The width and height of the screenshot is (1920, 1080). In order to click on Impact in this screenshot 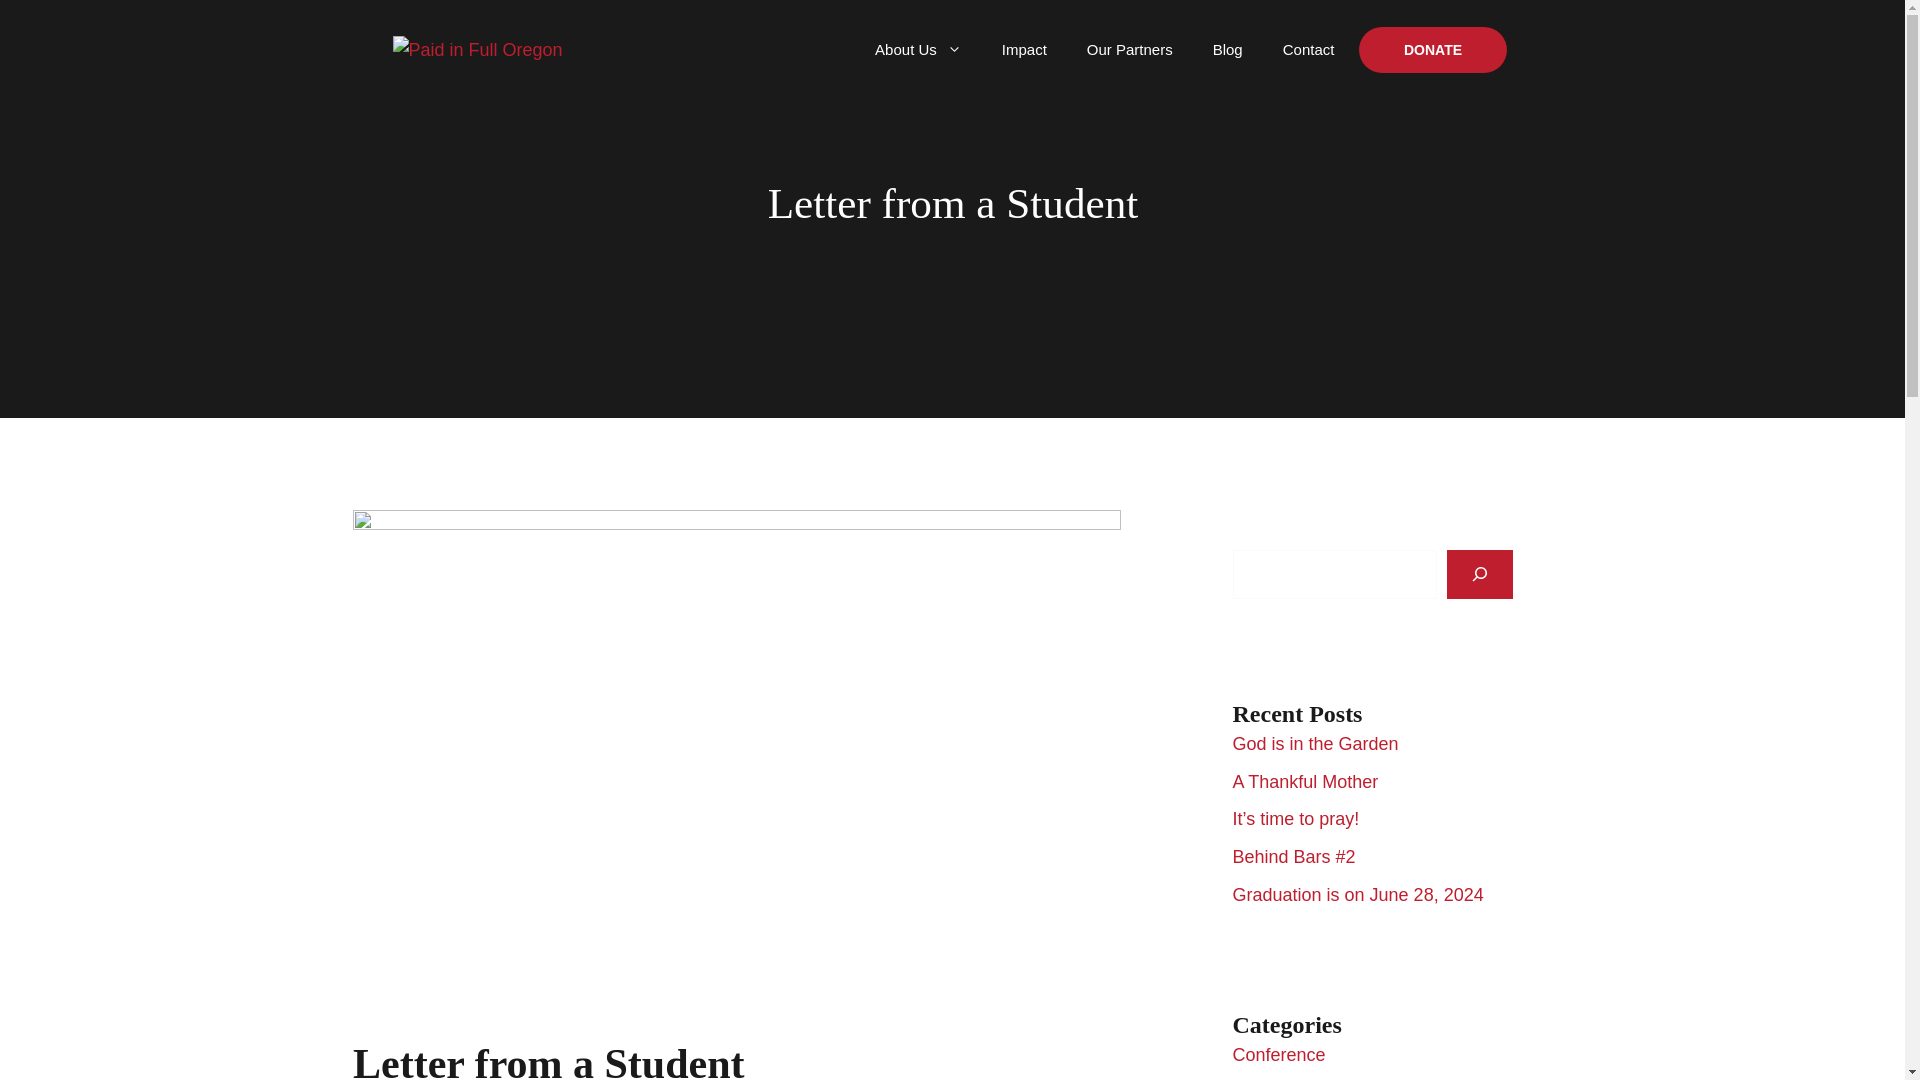, I will do `click(1024, 50)`.